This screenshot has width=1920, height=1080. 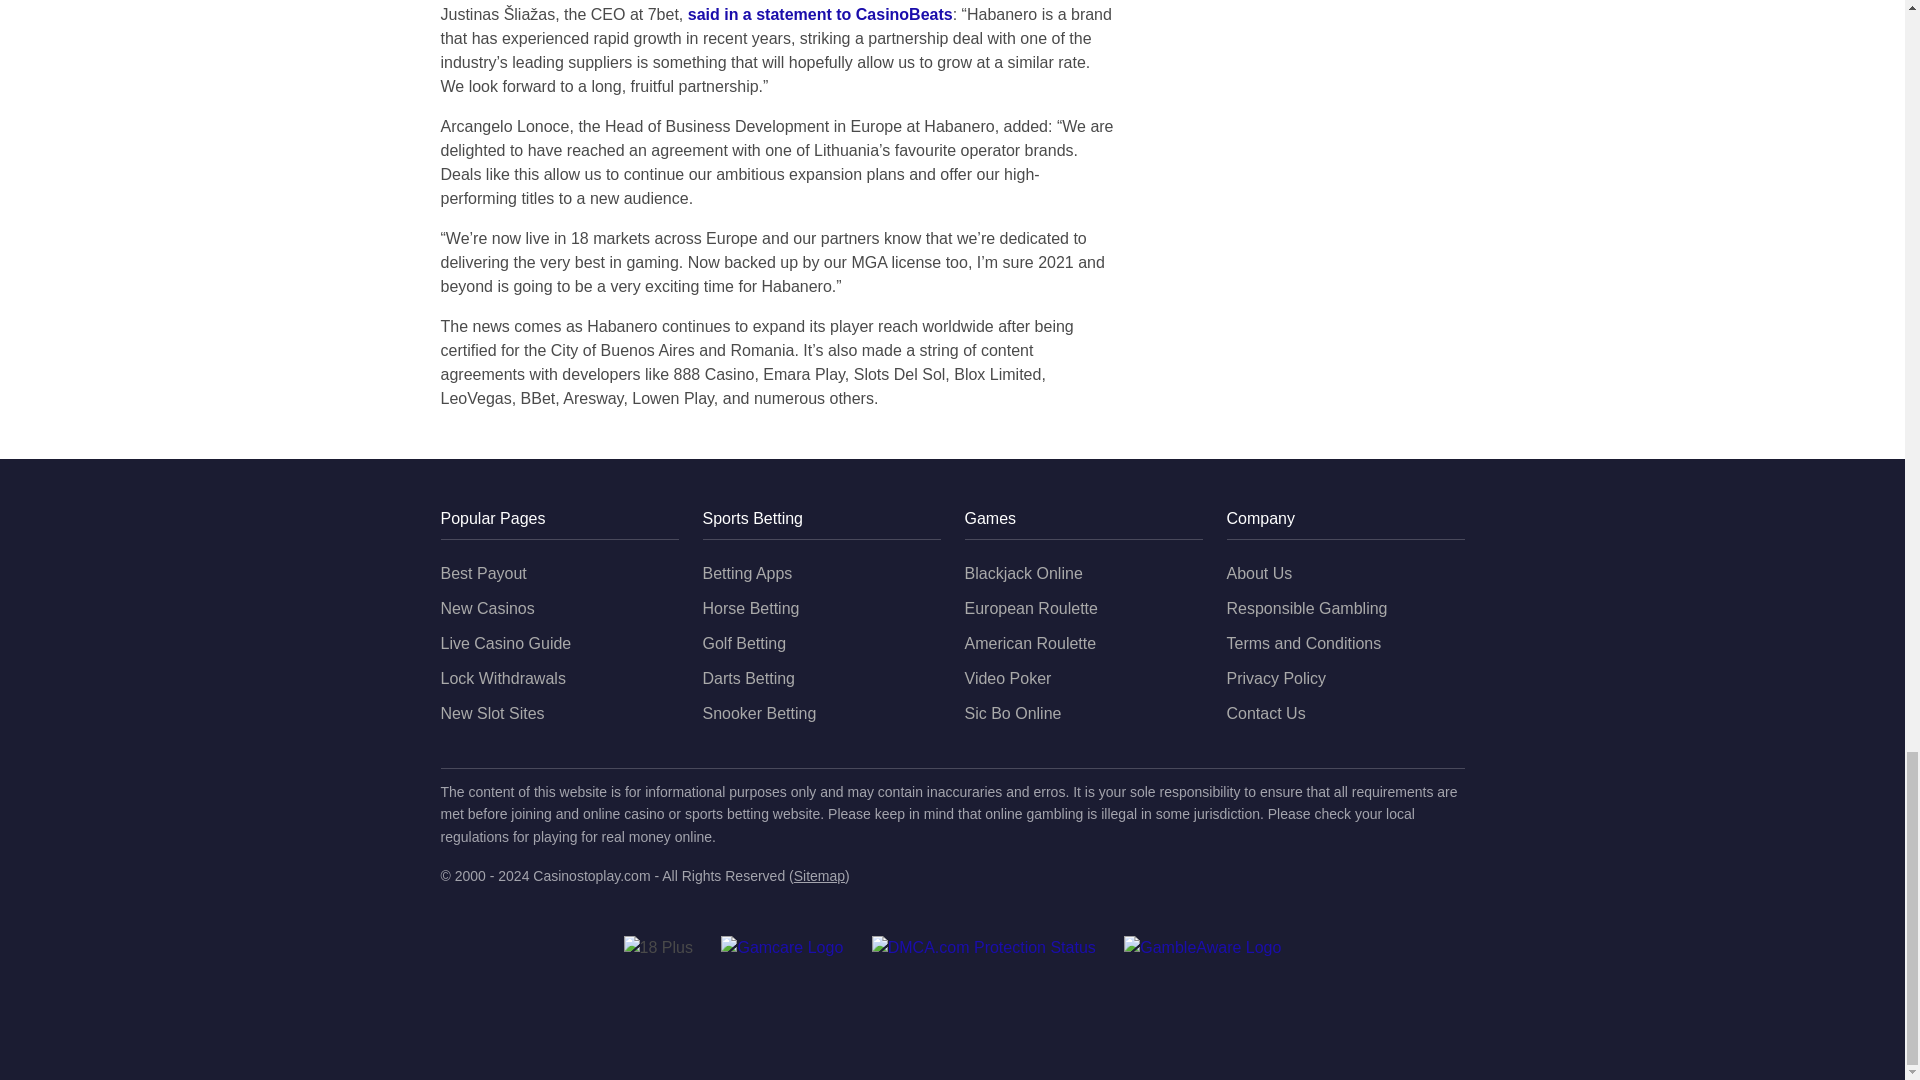 What do you see at coordinates (1202, 948) in the screenshot?
I see `GambleAware Logo` at bounding box center [1202, 948].